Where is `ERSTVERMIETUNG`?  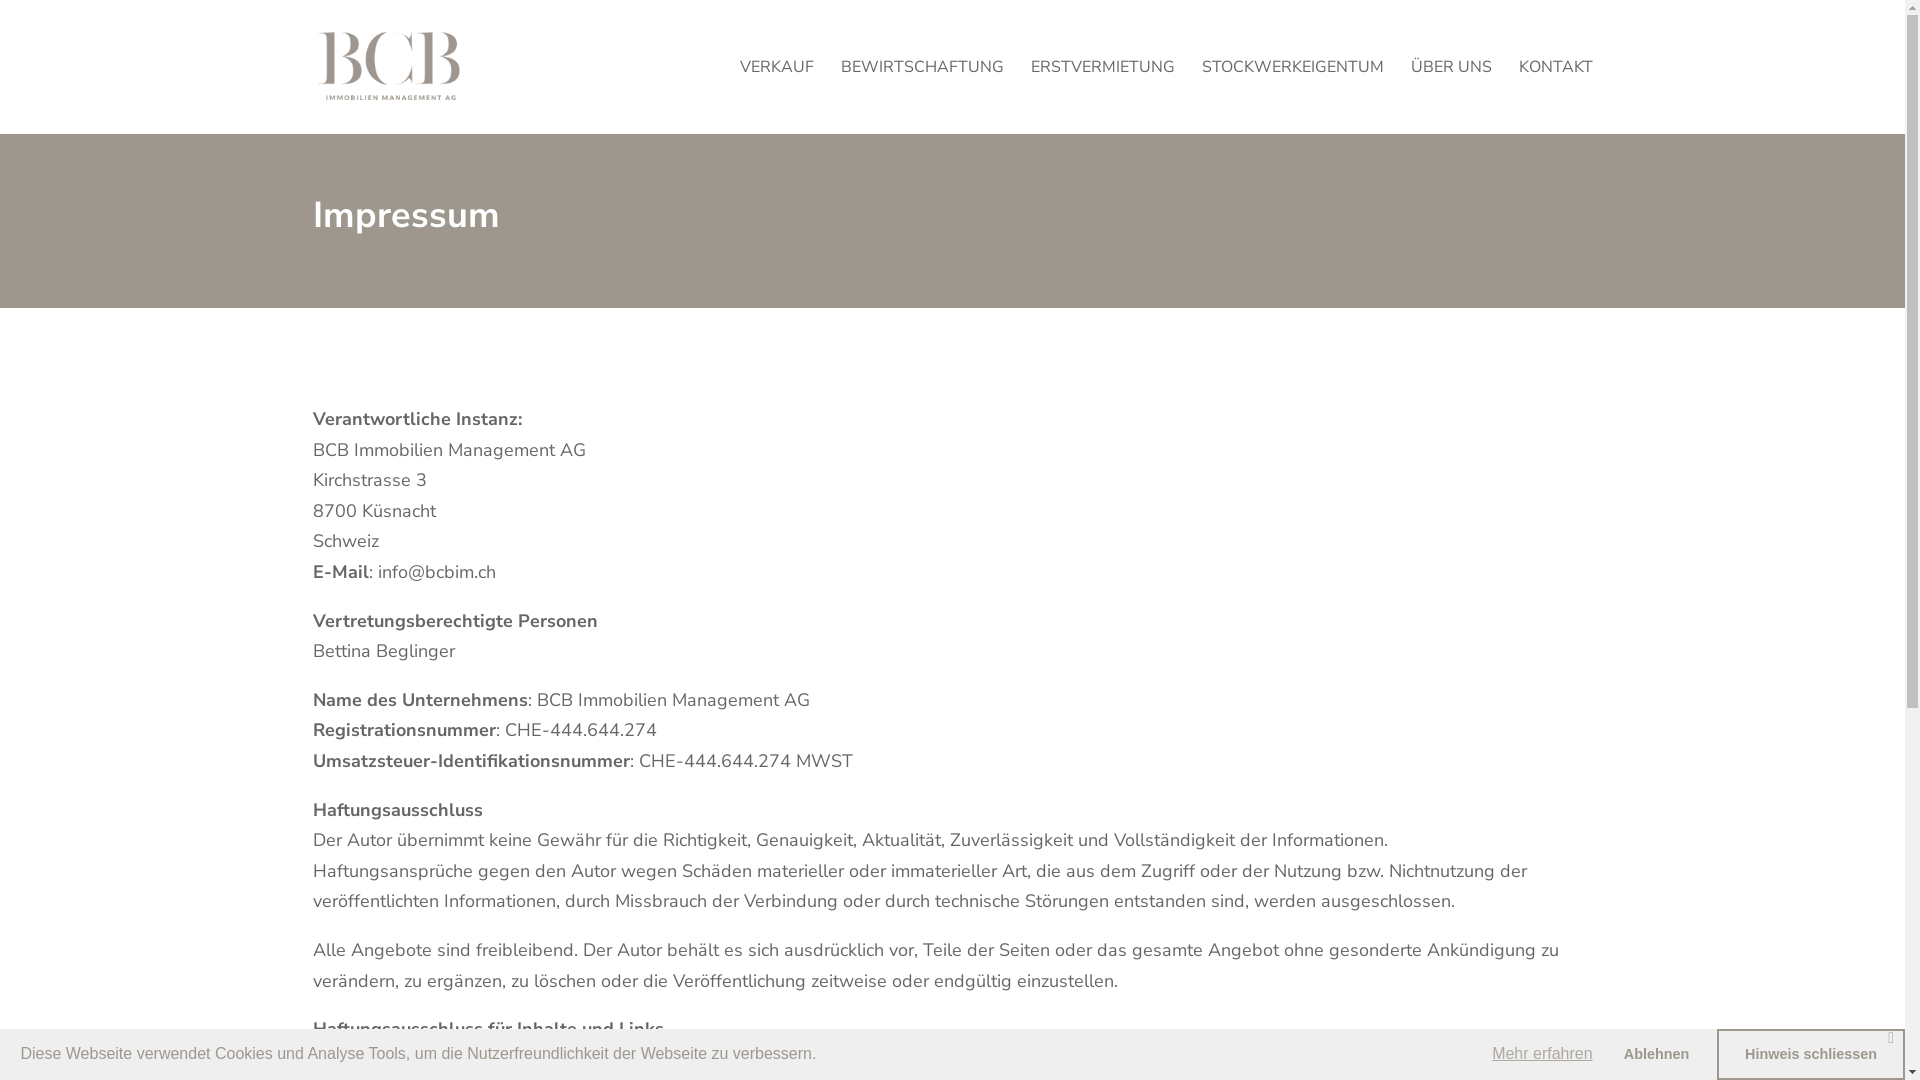
ERSTVERMIETUNG is located at coordinates (1102, 97).